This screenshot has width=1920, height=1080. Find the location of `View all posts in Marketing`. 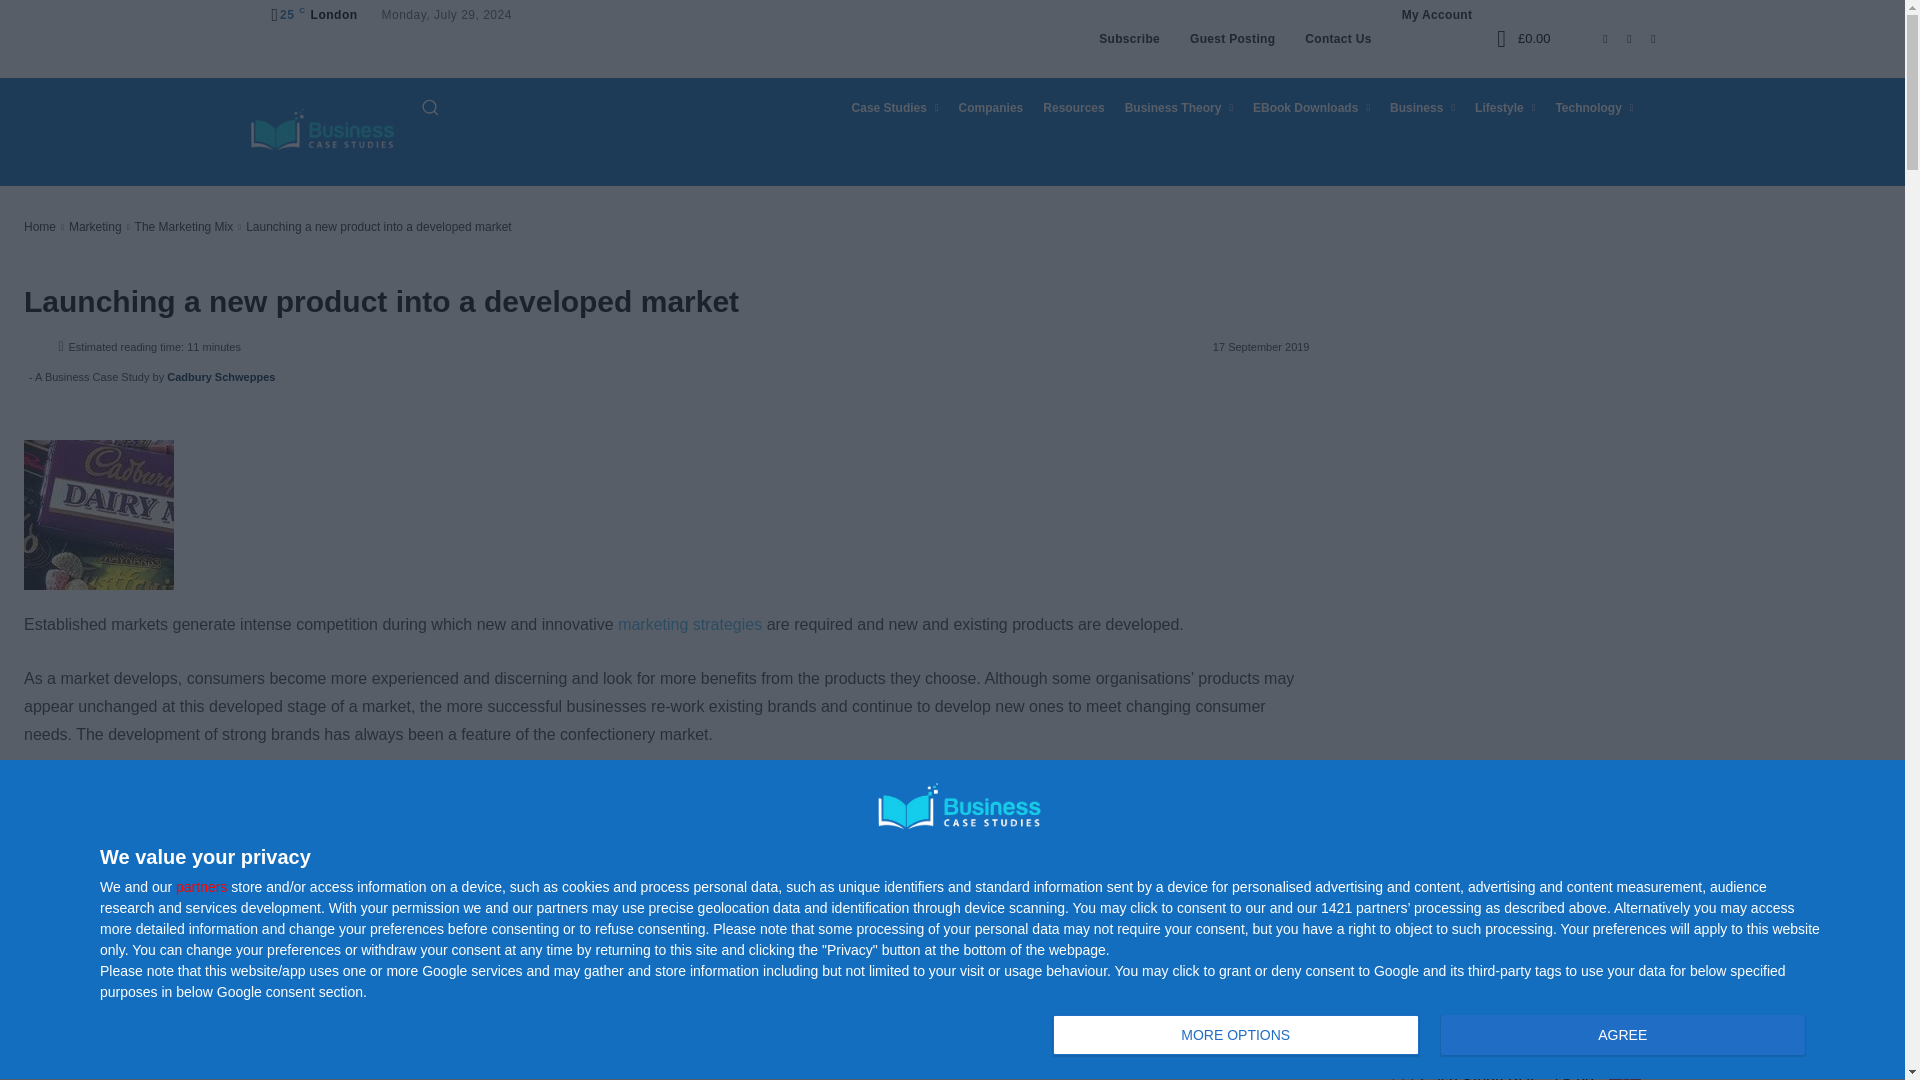

View all posts in Marketing is located at coordinates (1433, 1036).